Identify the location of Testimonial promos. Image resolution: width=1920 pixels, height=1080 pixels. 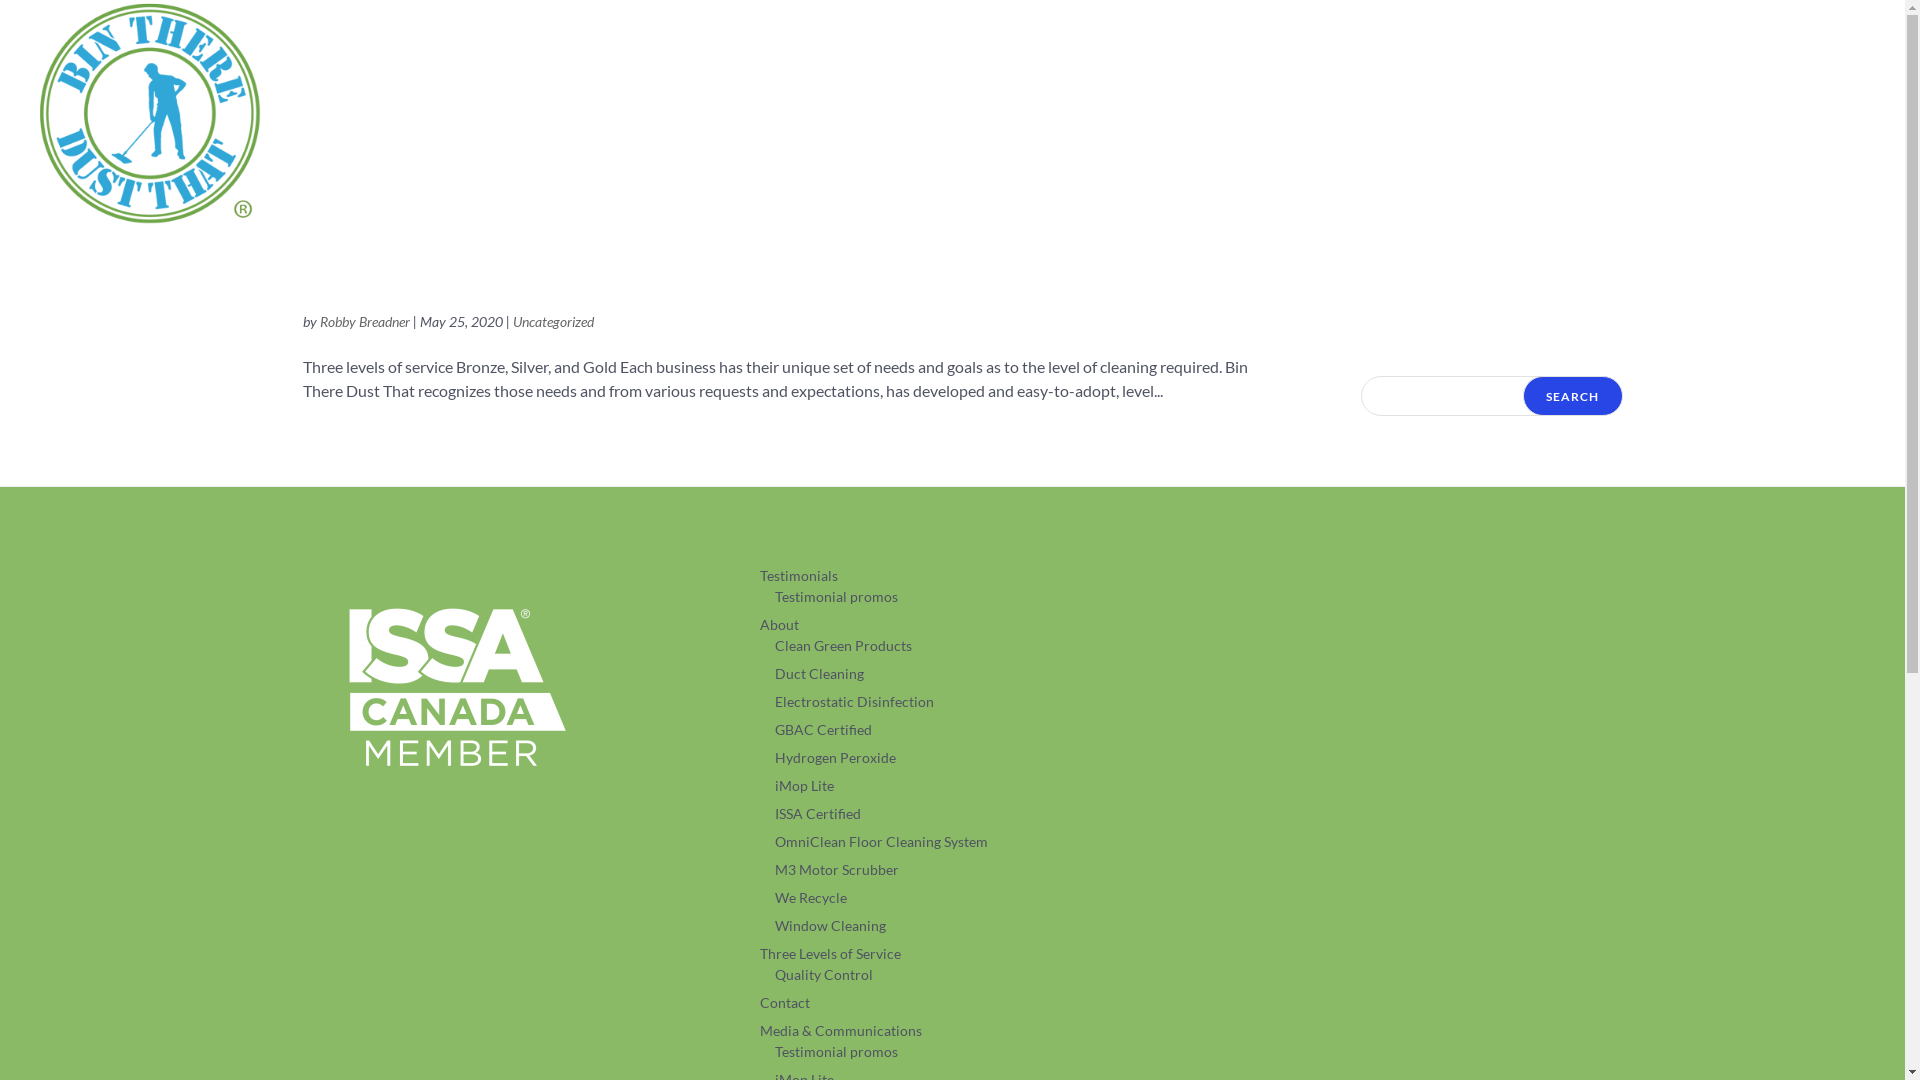
(836, 1052).